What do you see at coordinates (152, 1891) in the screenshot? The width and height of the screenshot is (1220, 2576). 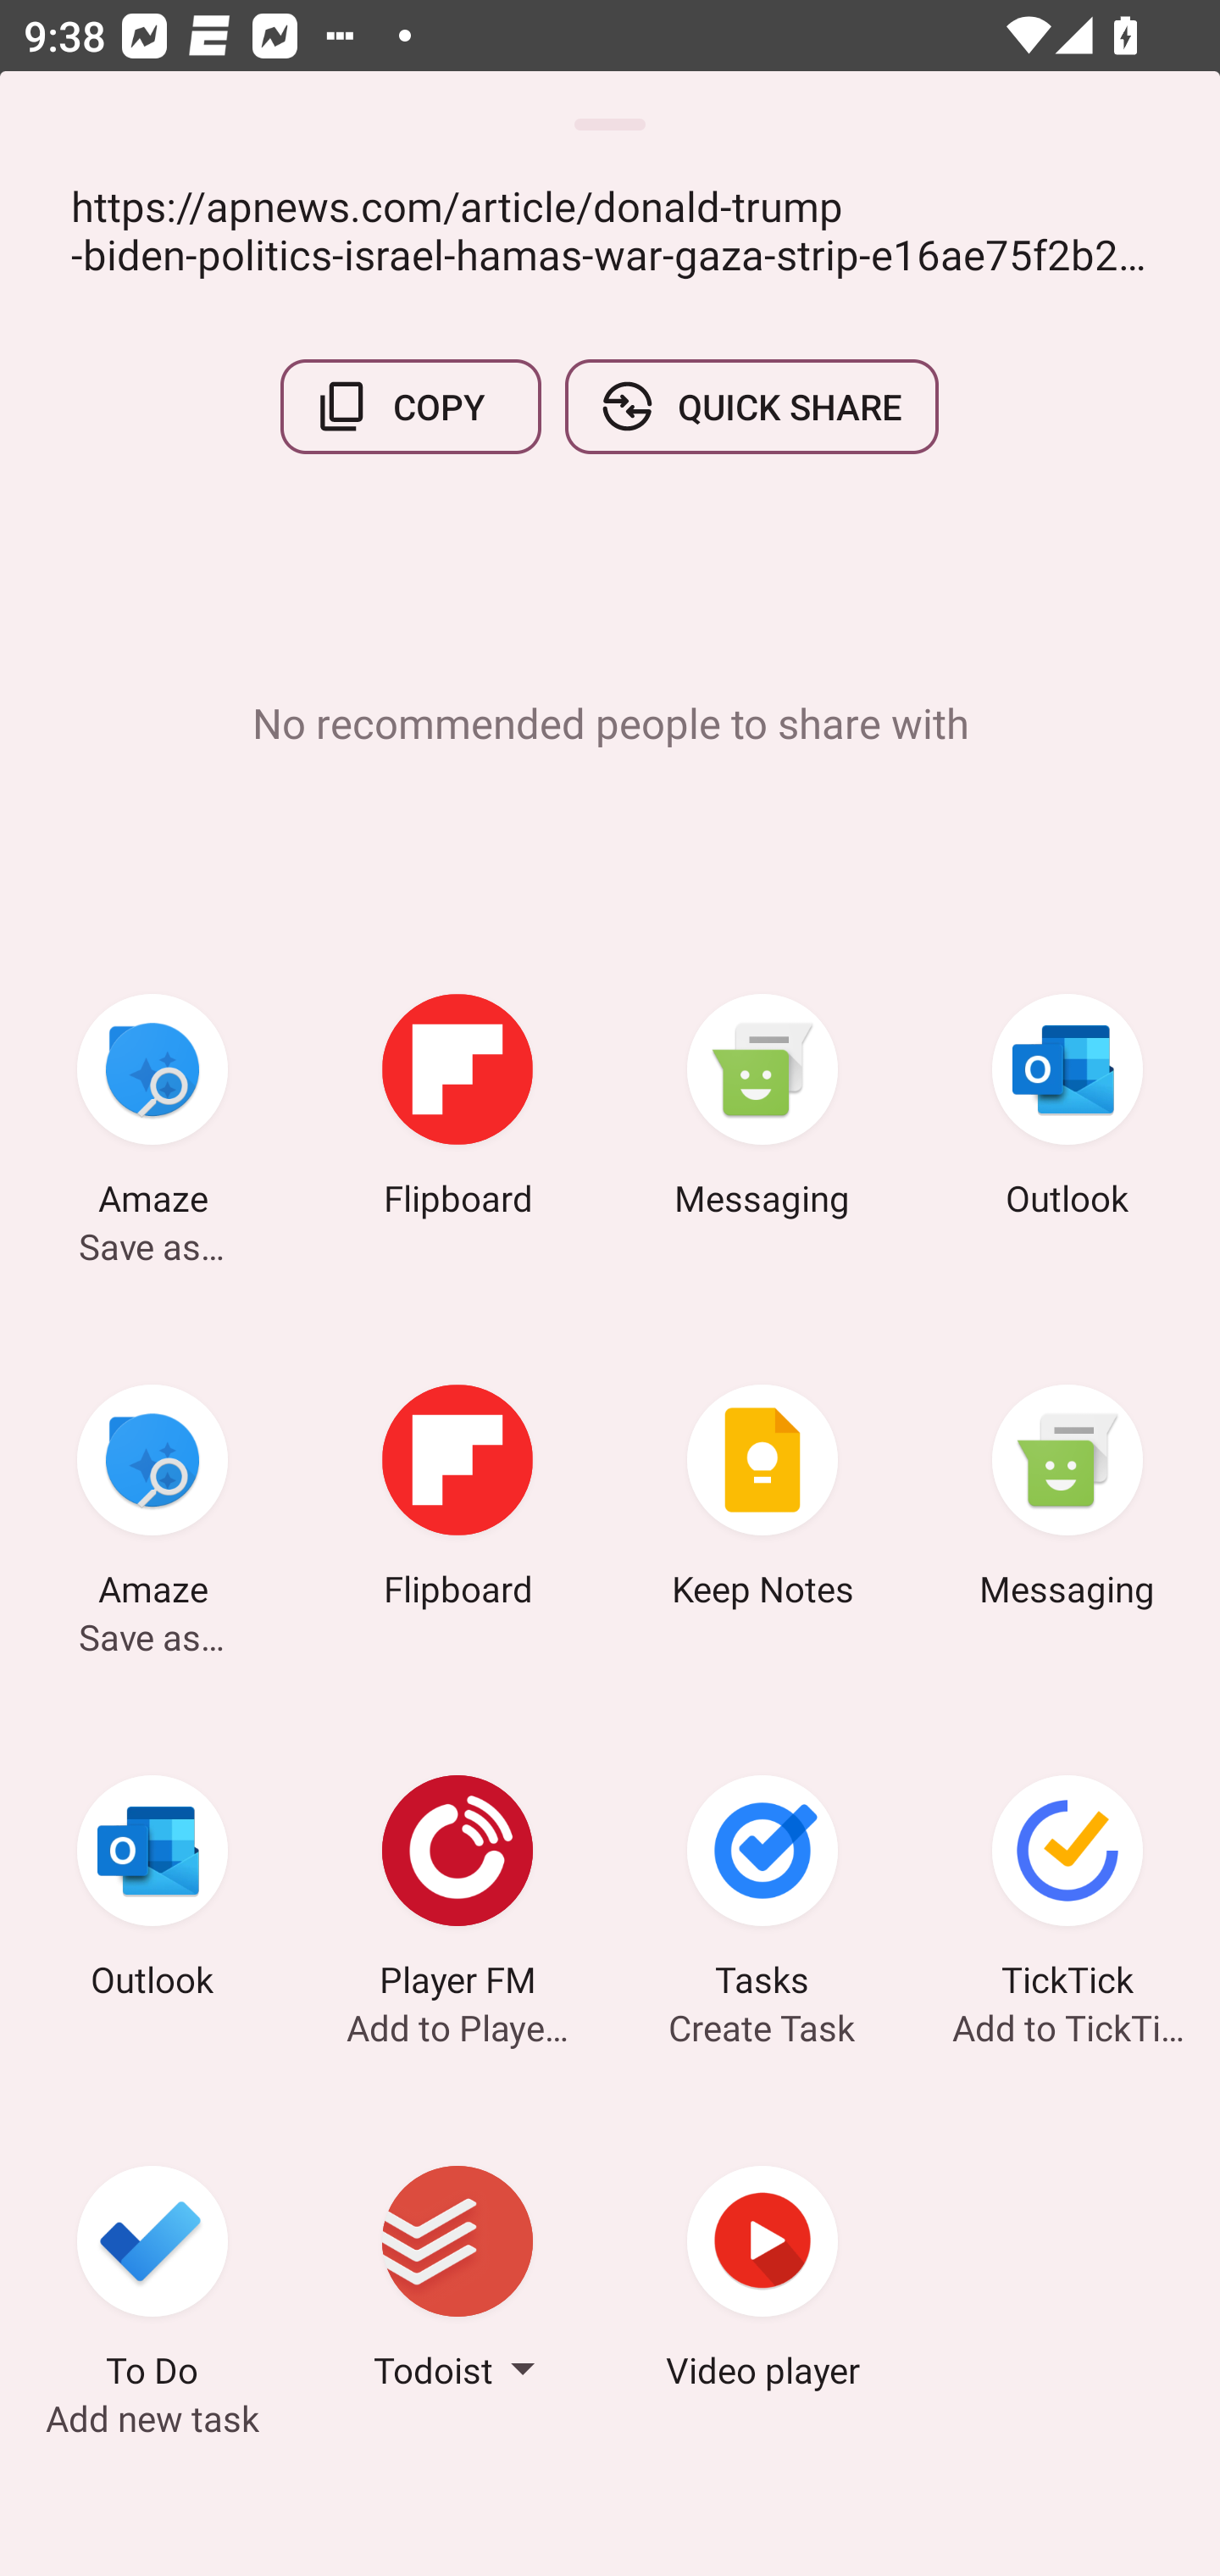 I see `Outlook` at bounding box center [152, 1891].